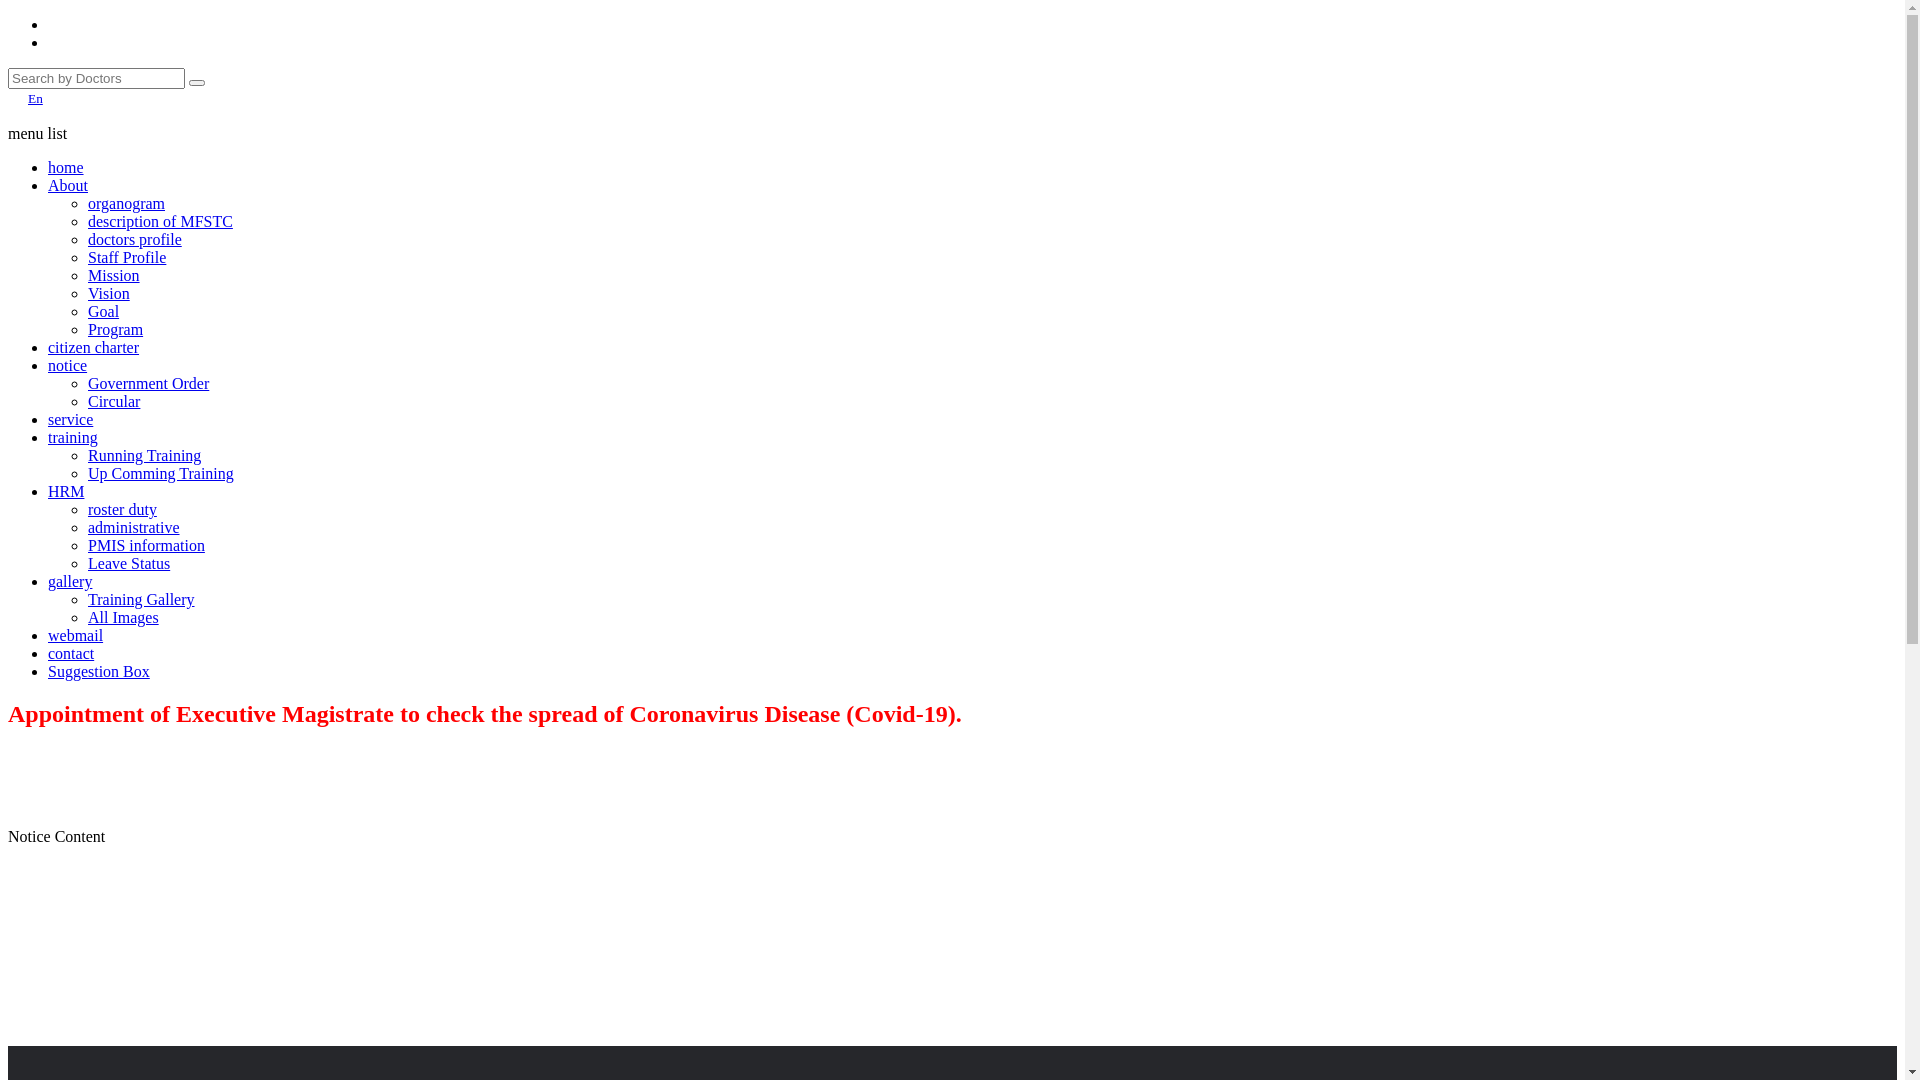 The width and height of the screenshot is (1920, 1080). I want to click on Up Comming Training, so click(161, 474).